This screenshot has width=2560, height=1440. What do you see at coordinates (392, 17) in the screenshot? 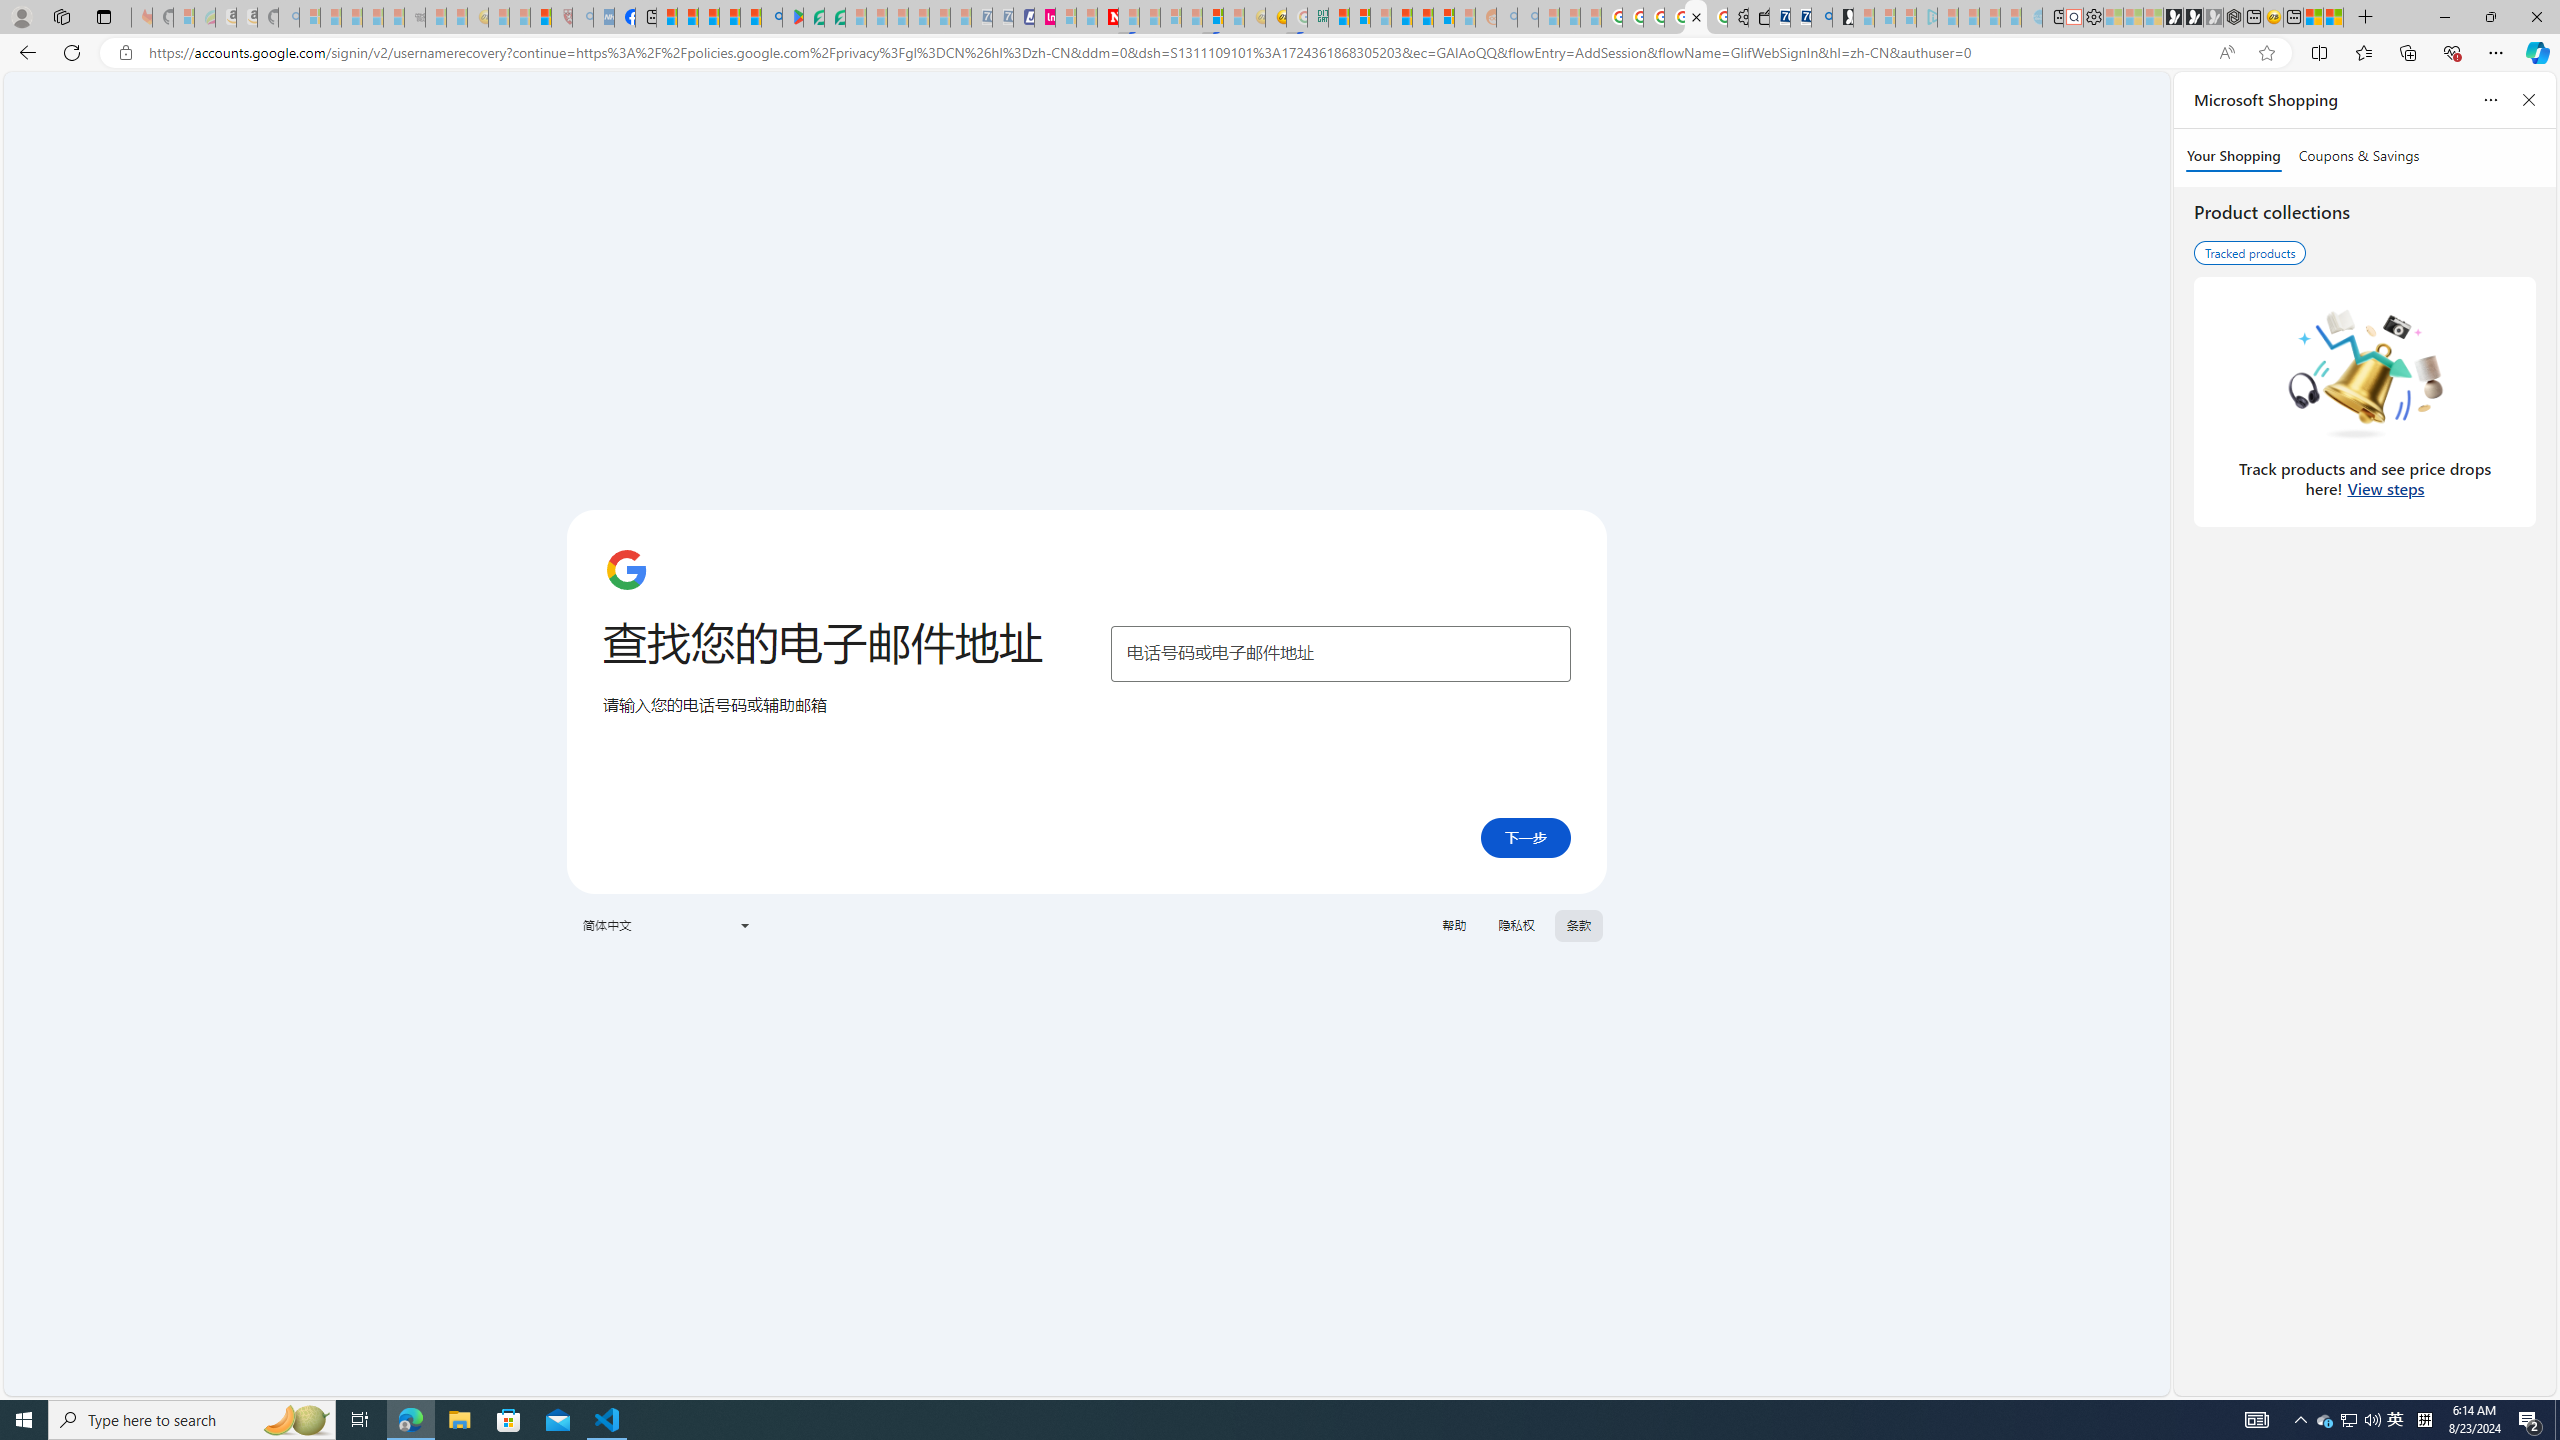
I see `New Report Confirms 2023 Was Record Hot | Watch - Sleeping` at bounding box center [392, 17].